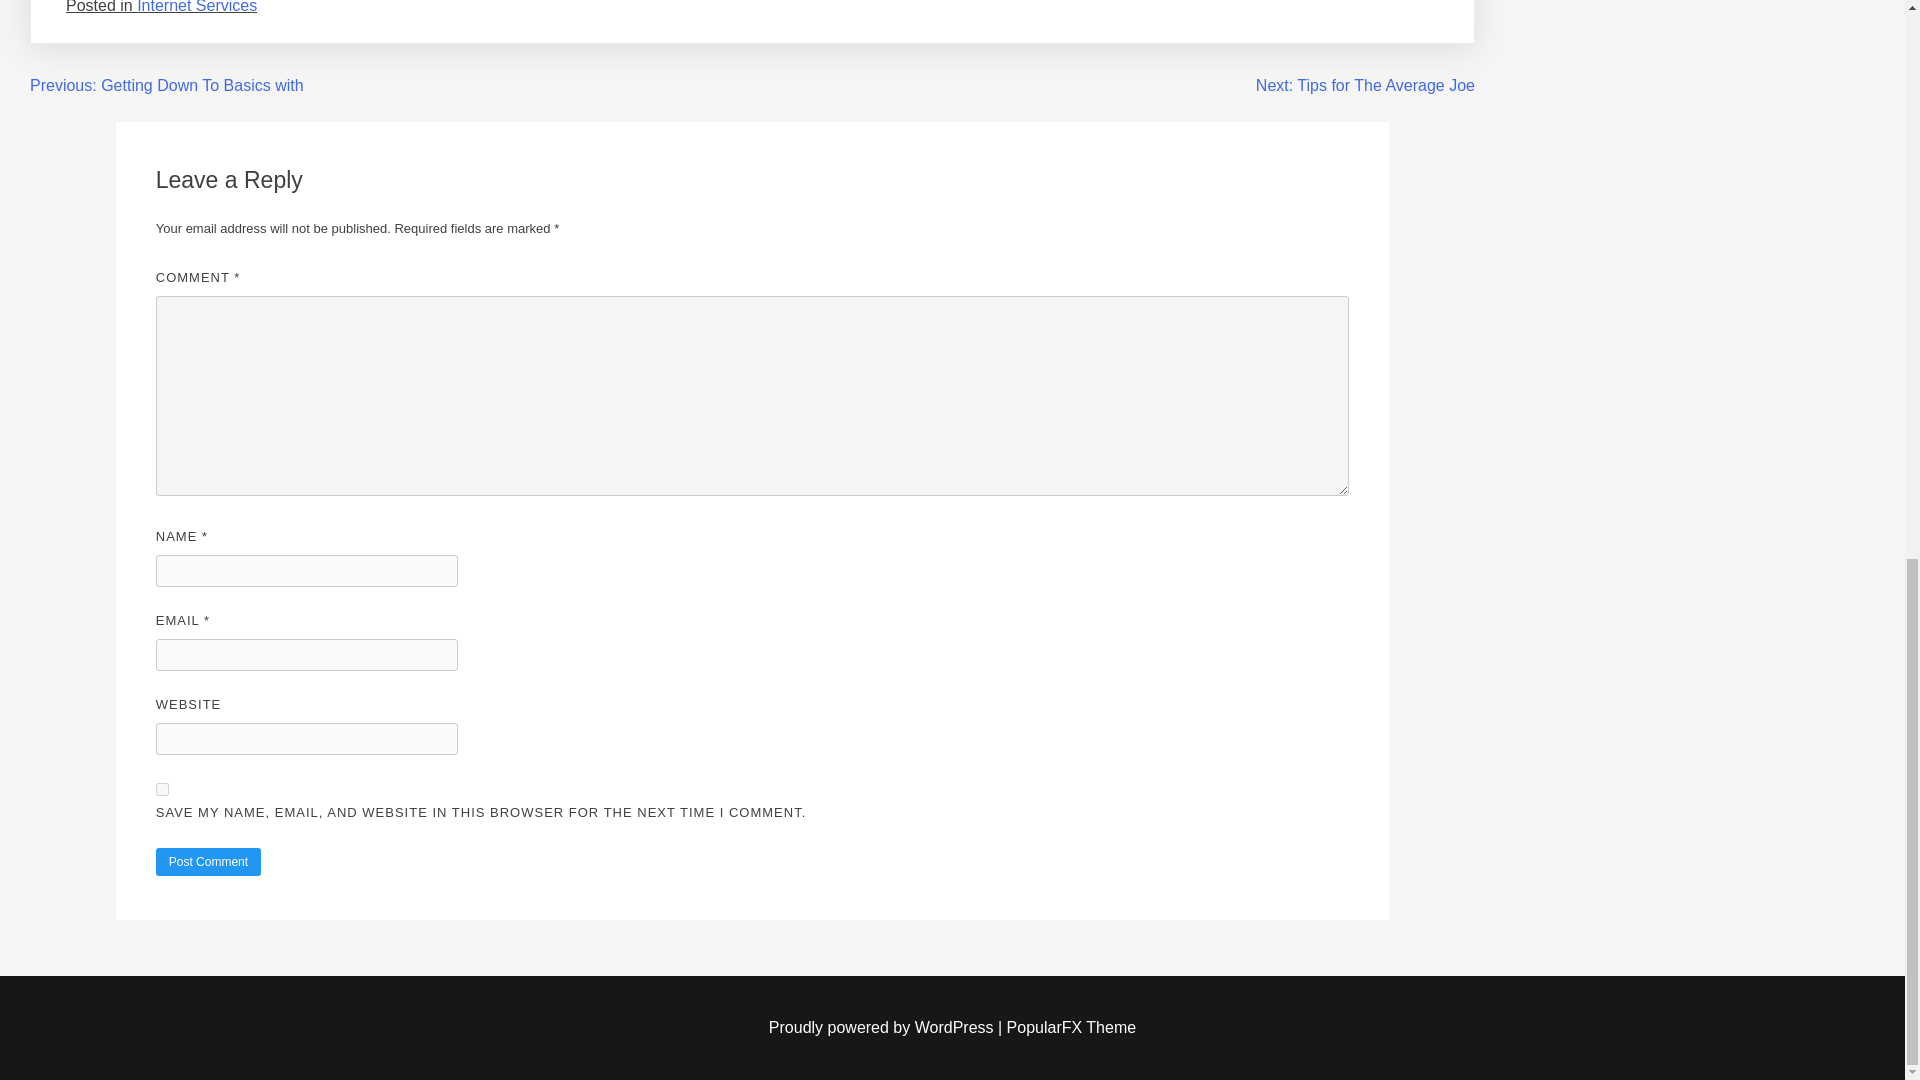  What do you see at coordinates (1071, 1027) in the screenshot?
I see `PopularFX Theme` at bounding box center [1071, 1027].